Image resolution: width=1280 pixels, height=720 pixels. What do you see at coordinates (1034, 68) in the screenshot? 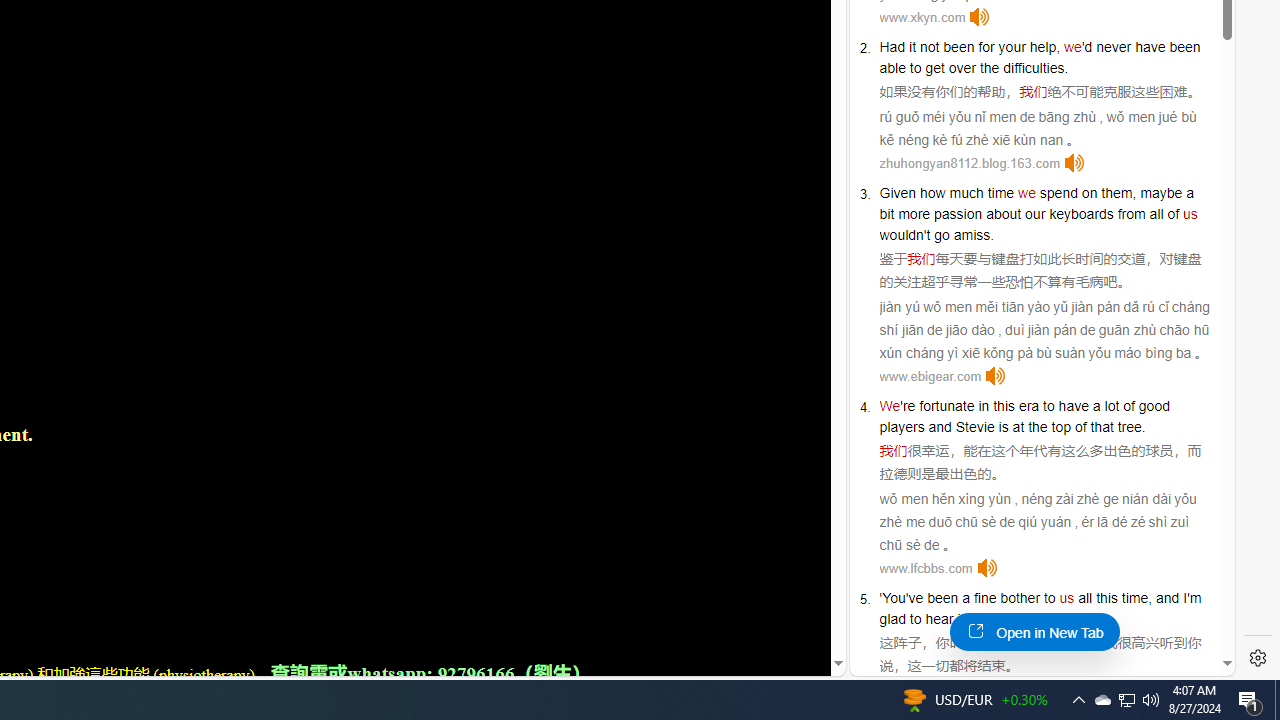
I see `difficulties` at bounding box center [1034, 68].